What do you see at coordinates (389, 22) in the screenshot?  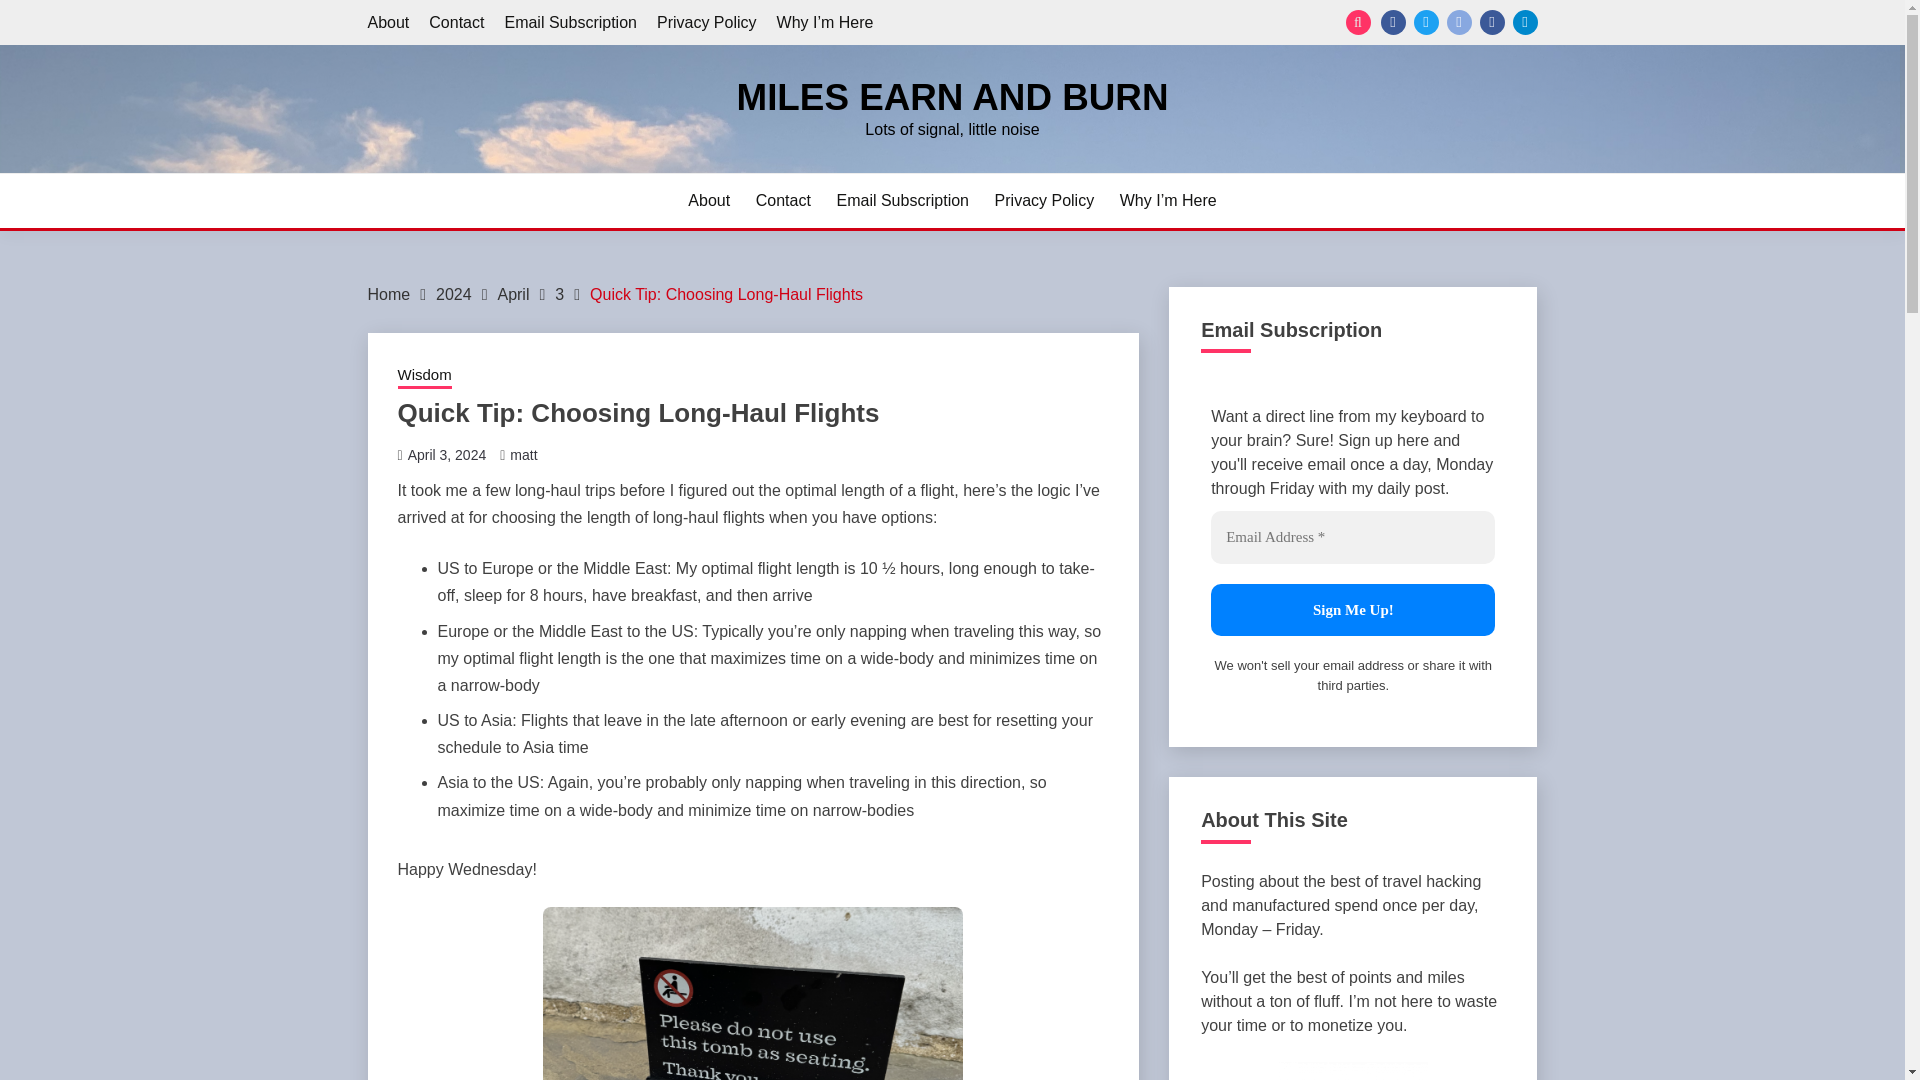 I see `About` at bounding box center [389, 22].